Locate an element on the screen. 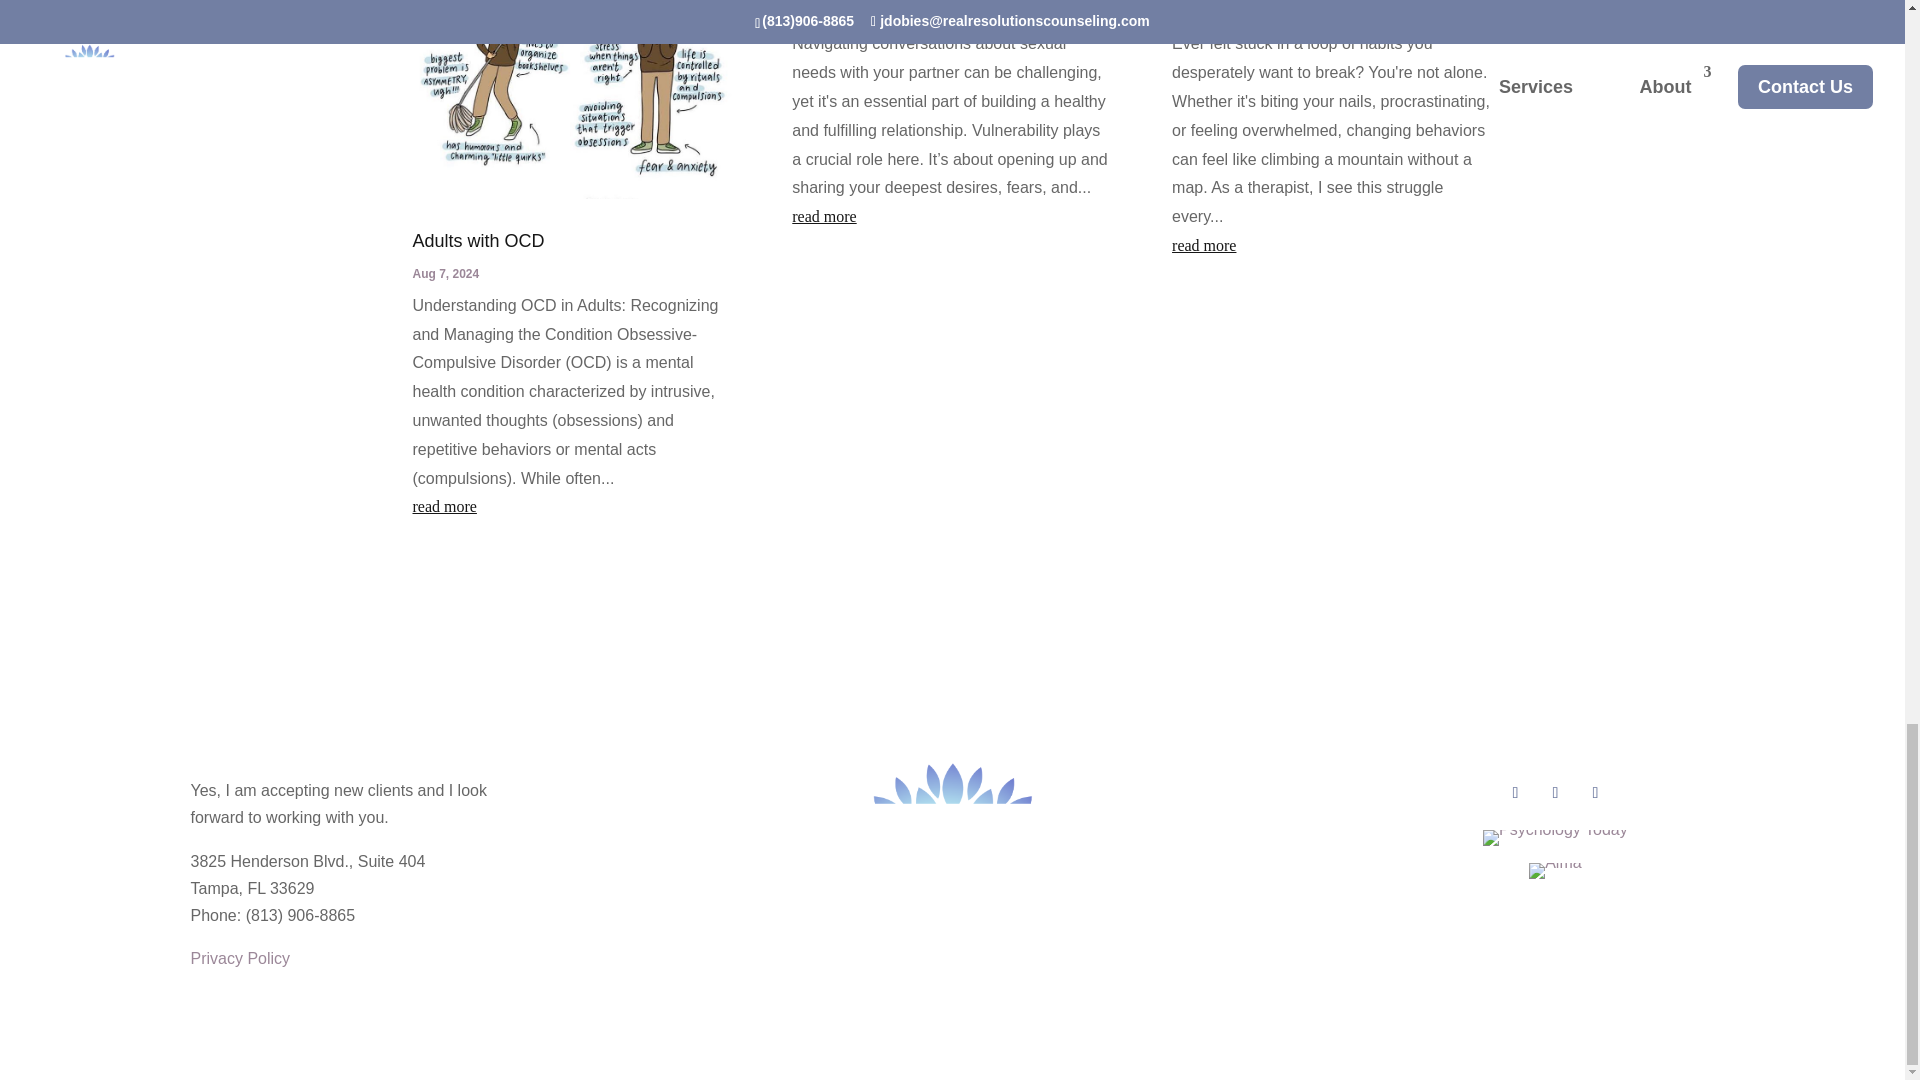 Image resolution: width=1920 pixels, height=1080 pixels. read more is located at coordinates (951, 218).